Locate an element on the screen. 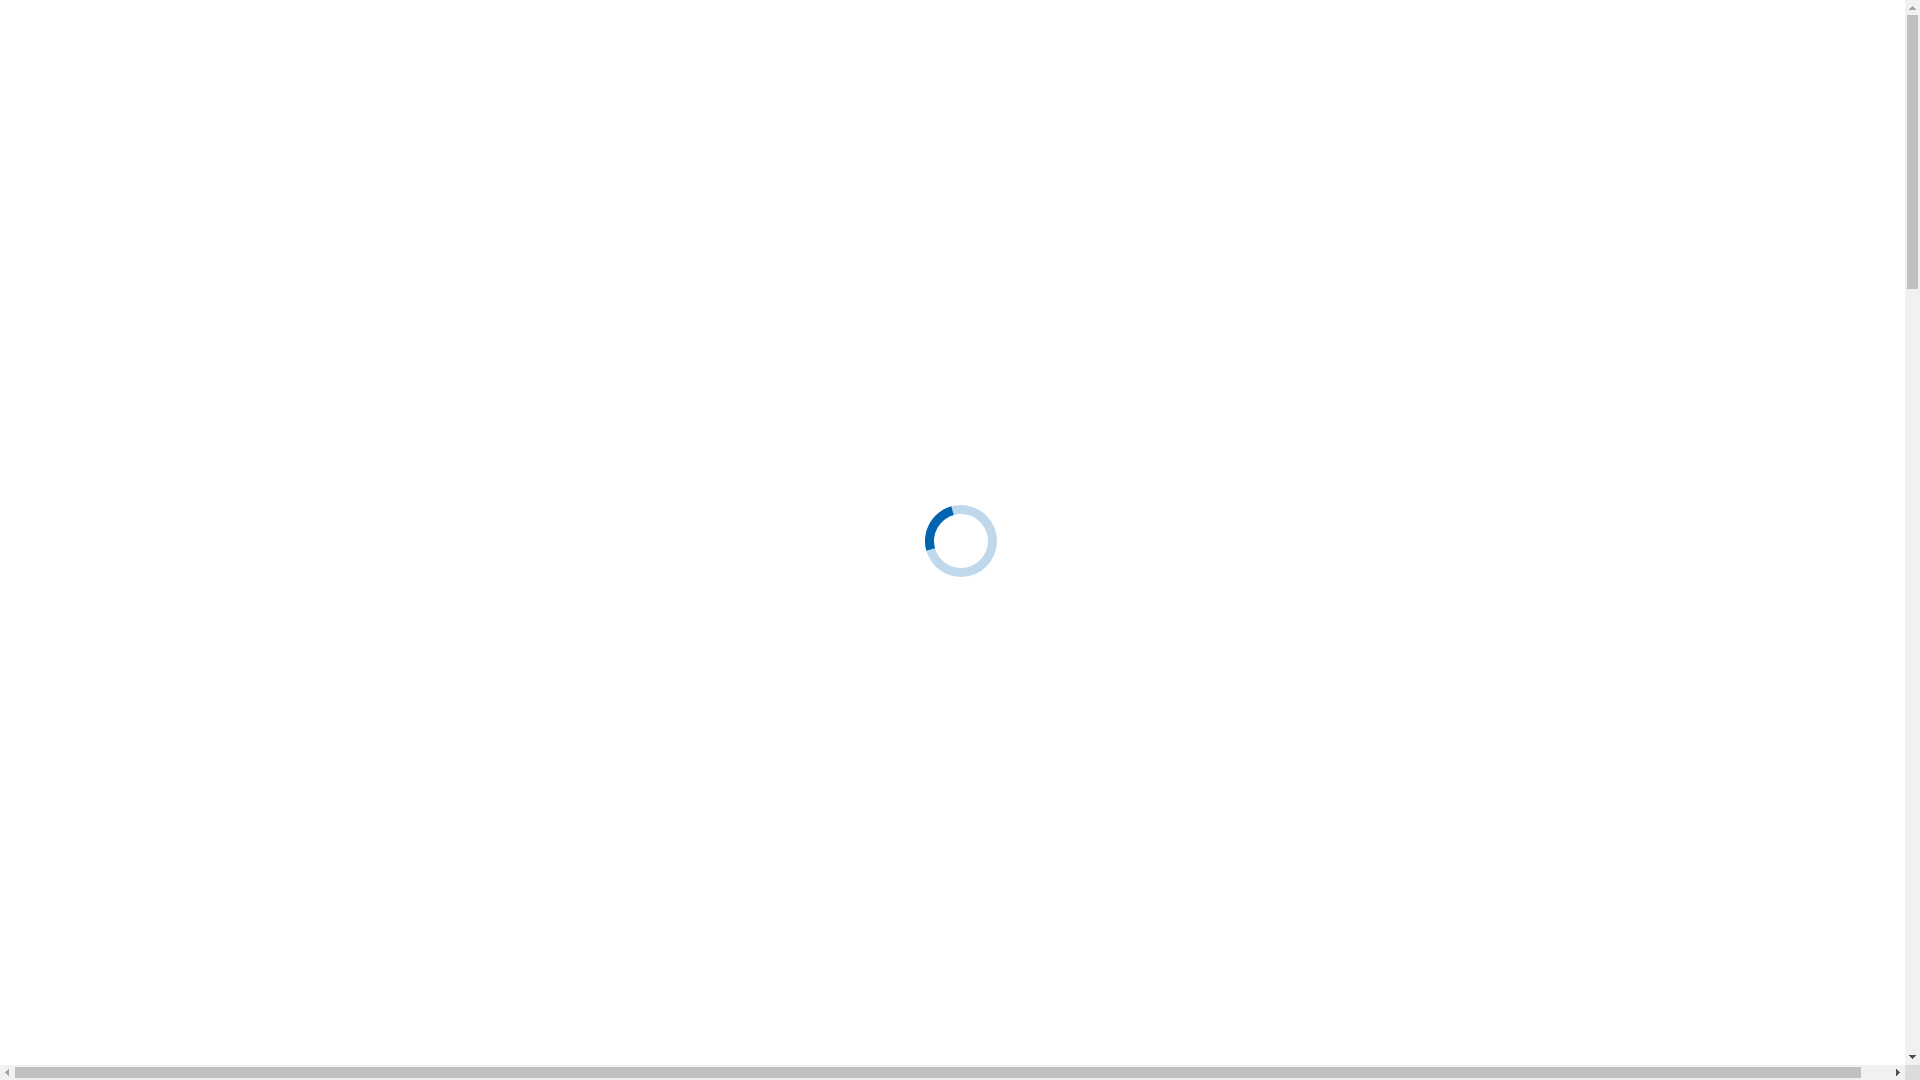 The height and width of the screenshot is (1080, 1920). Debt Consolidation Calculator is located at coordinates (186, 464).